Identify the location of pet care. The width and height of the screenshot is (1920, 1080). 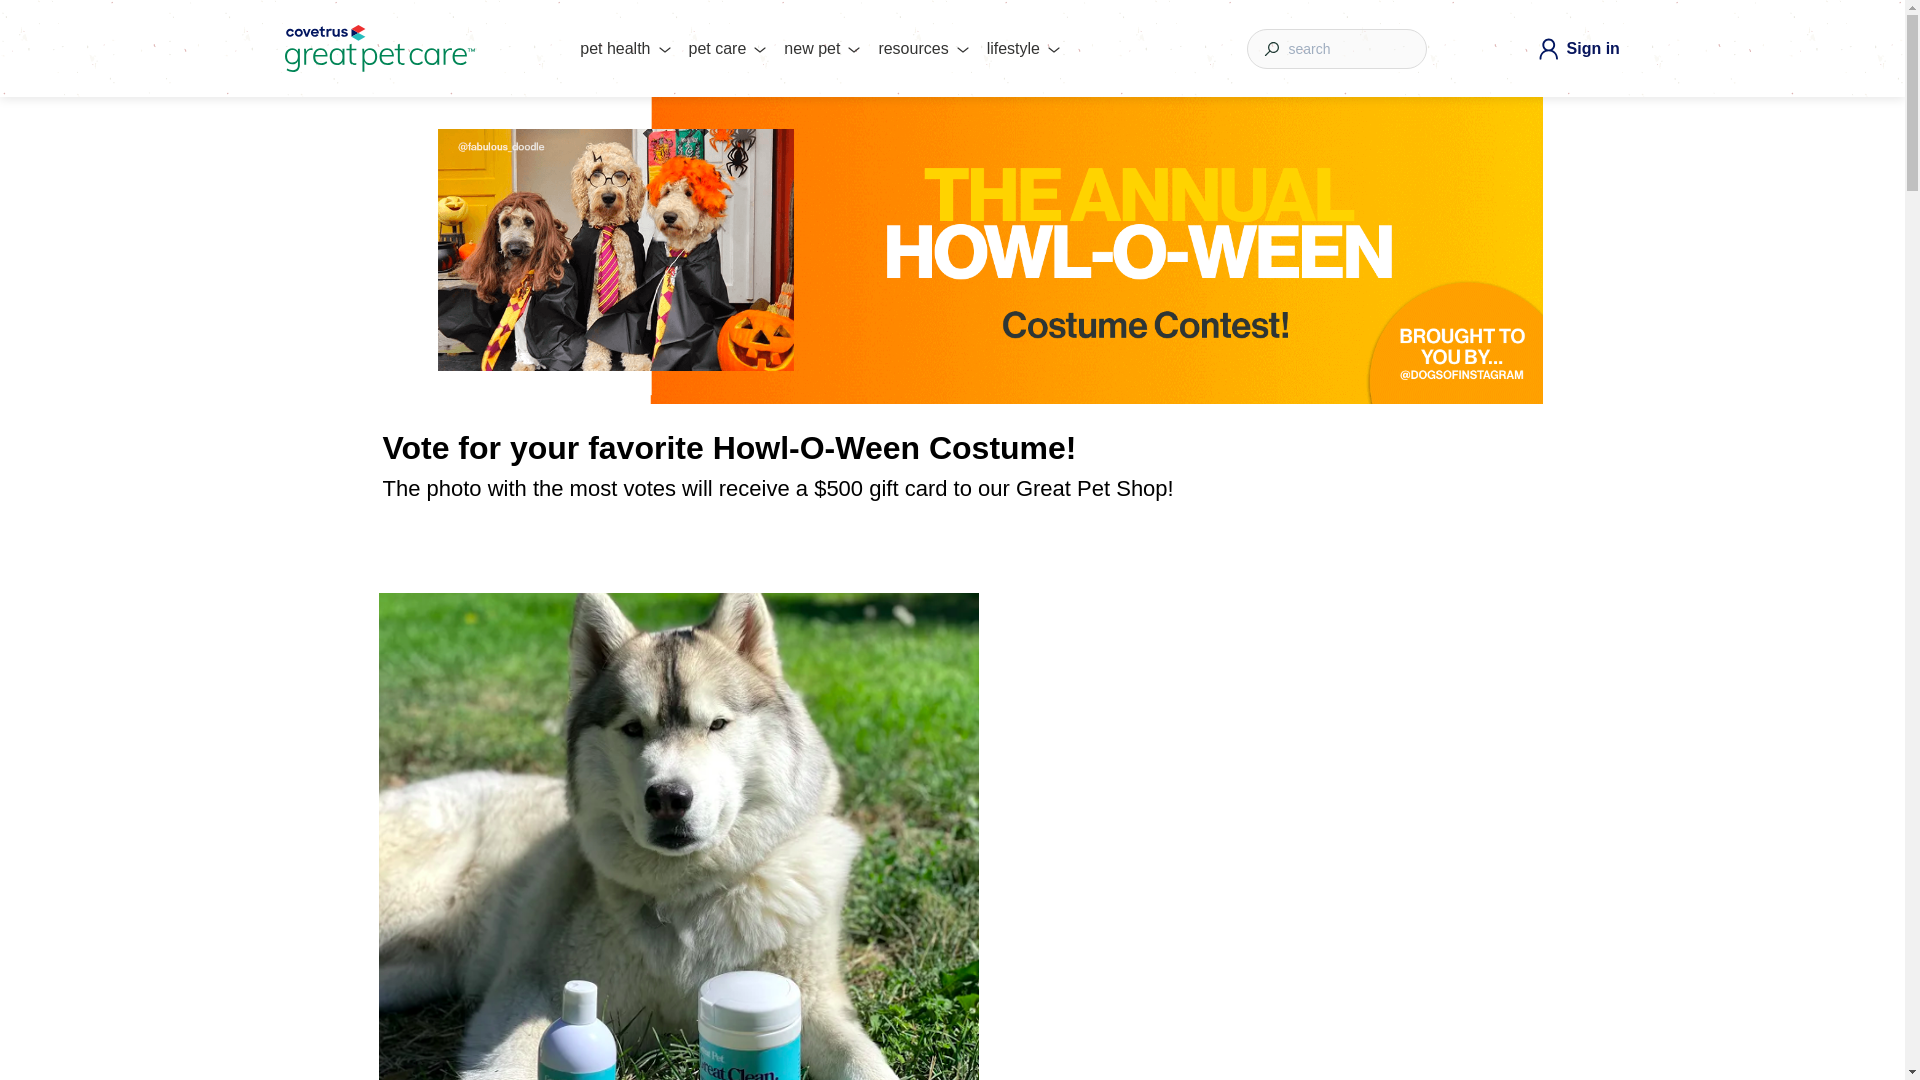
(718, 52).